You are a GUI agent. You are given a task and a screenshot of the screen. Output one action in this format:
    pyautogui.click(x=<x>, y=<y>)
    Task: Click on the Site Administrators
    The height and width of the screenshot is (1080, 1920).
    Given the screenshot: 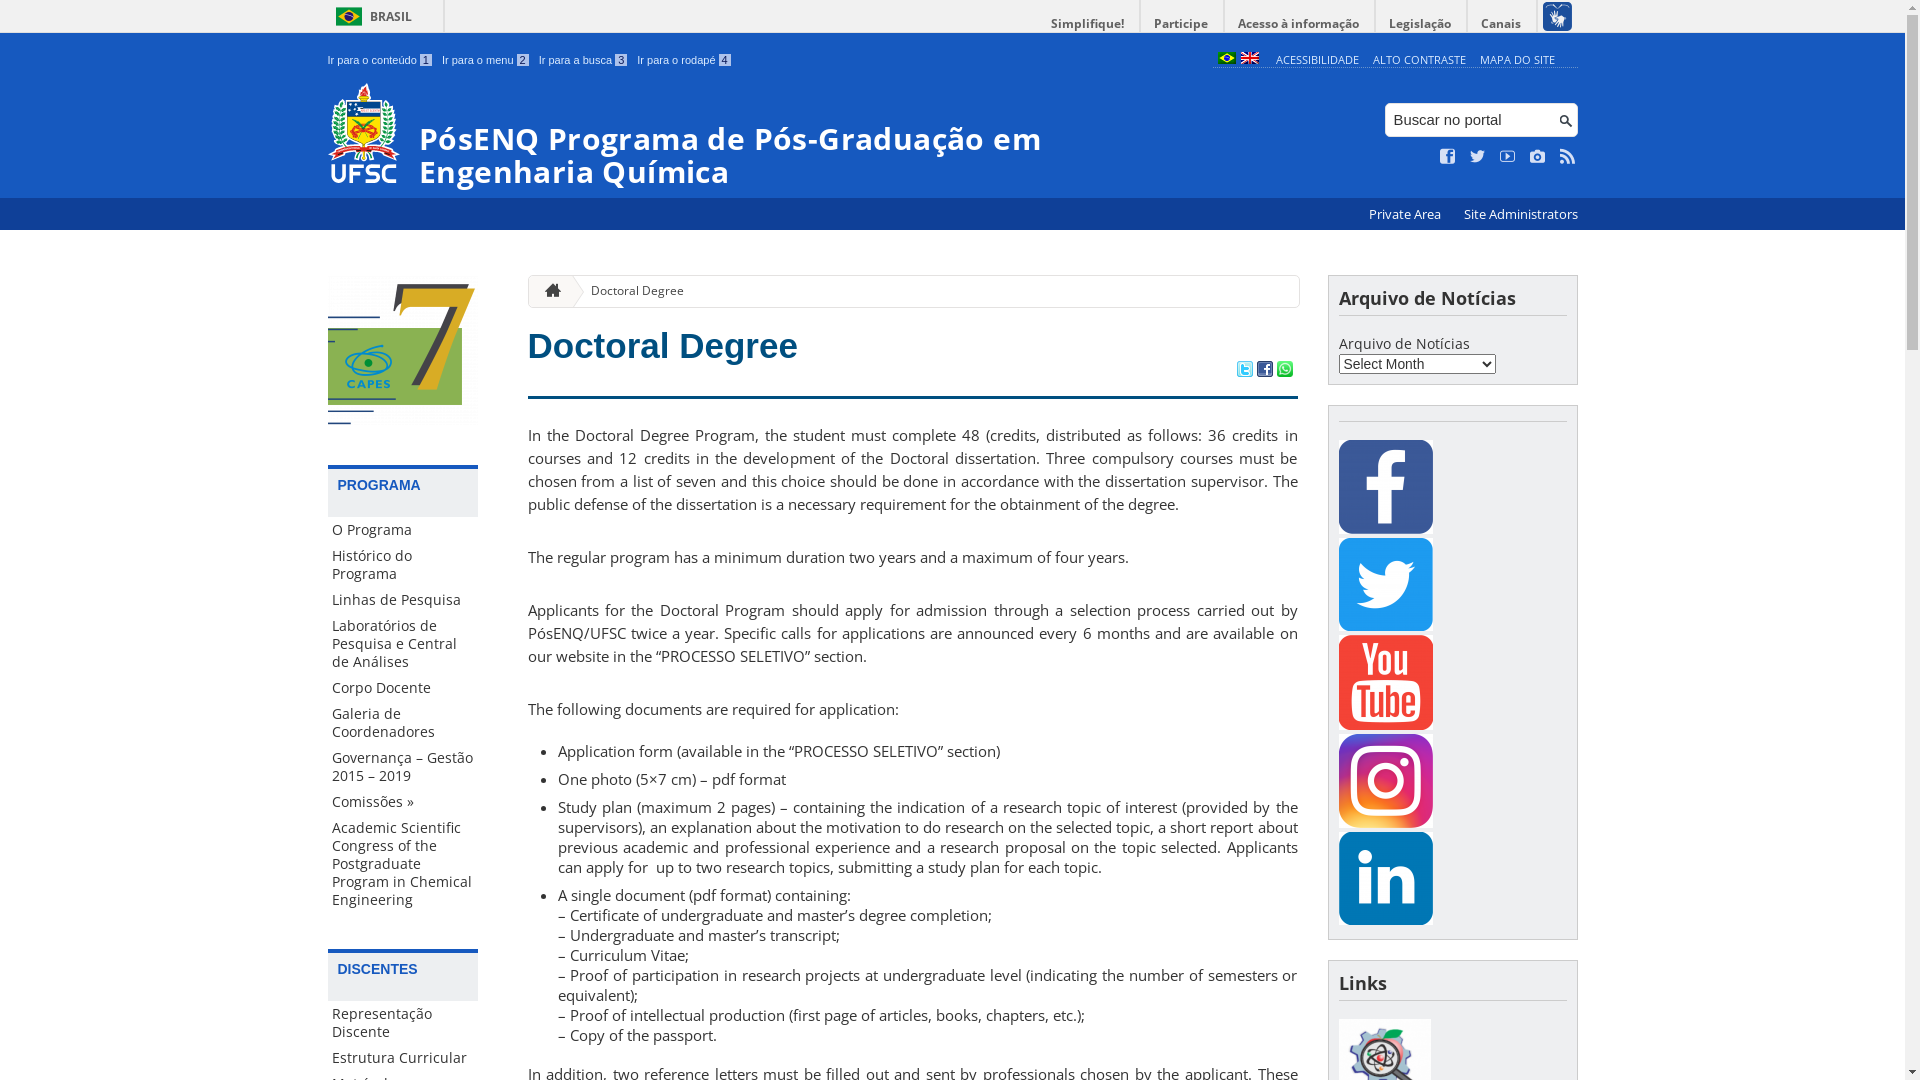 What is the action you would take?
    pyautogui.click(x=1521, y=214)
    